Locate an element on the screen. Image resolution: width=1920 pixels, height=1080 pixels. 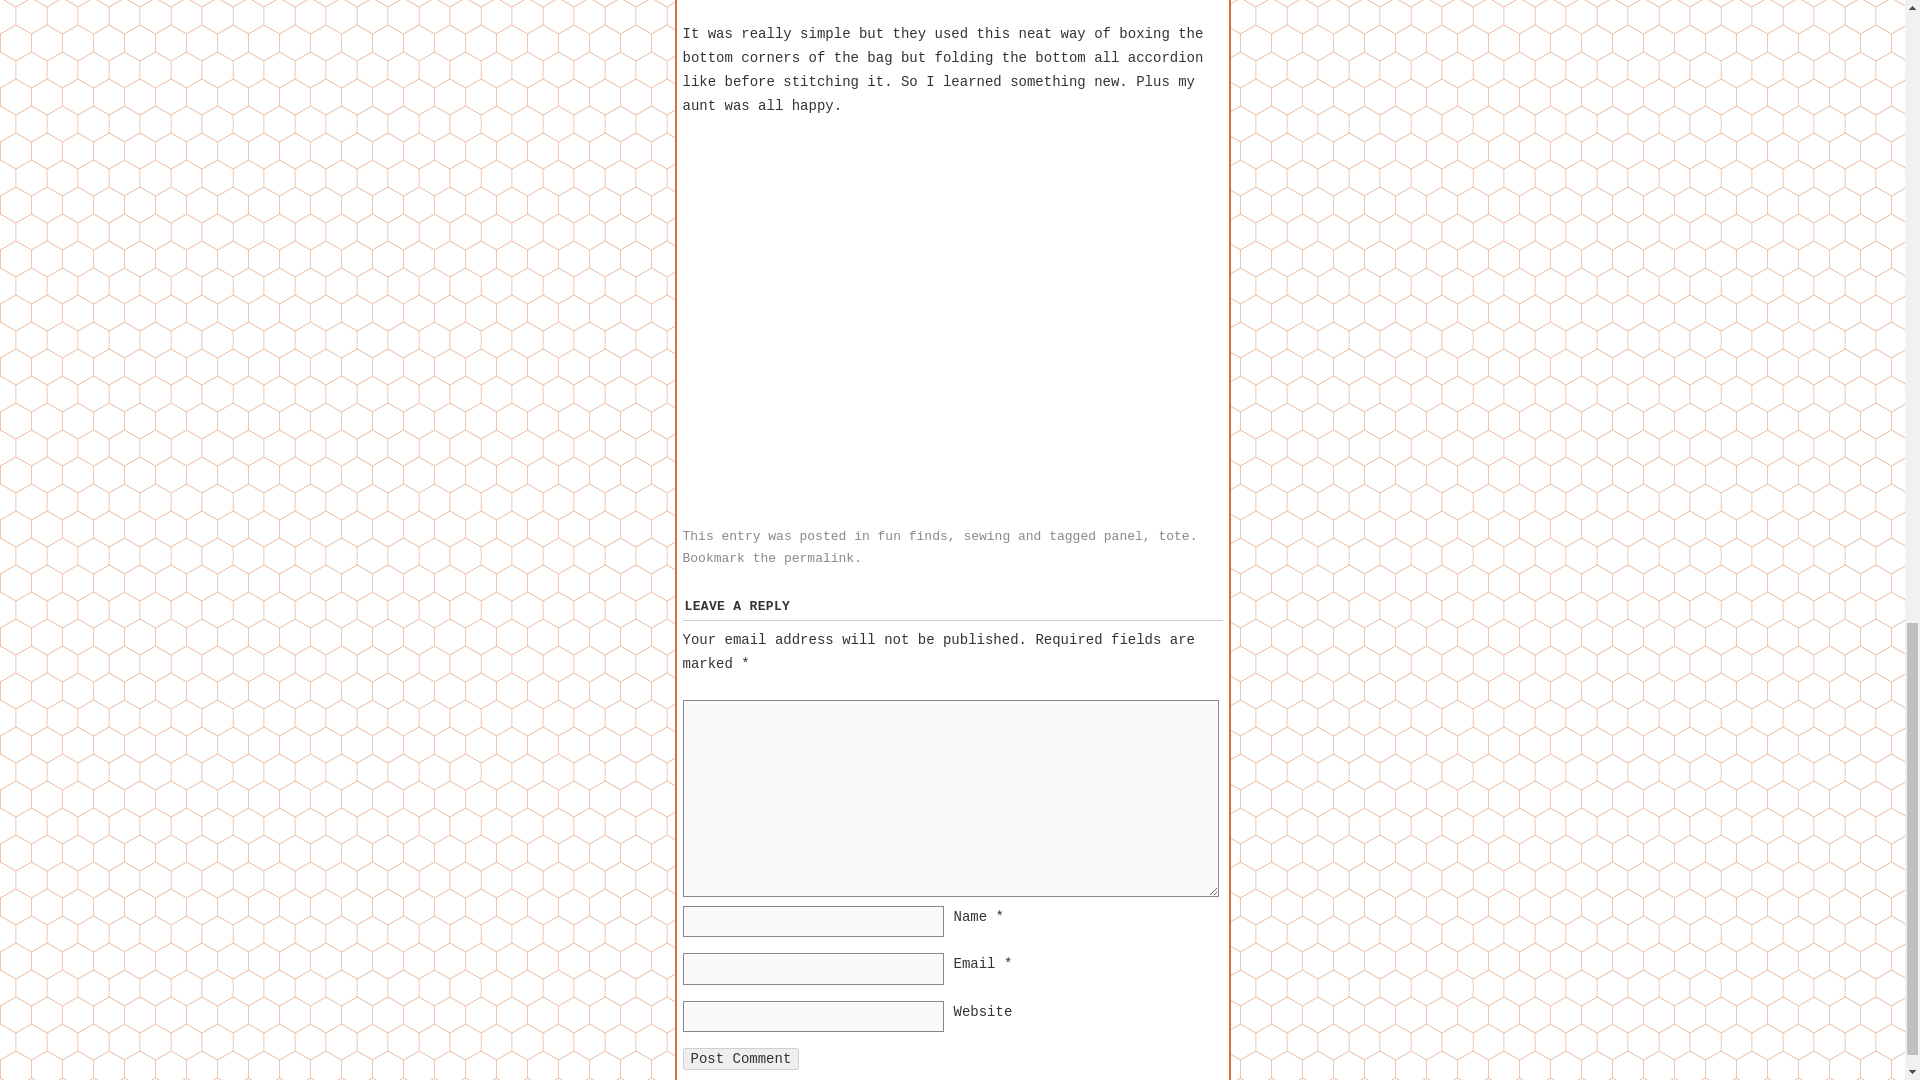
permalink is located at coordinates (818, 558).